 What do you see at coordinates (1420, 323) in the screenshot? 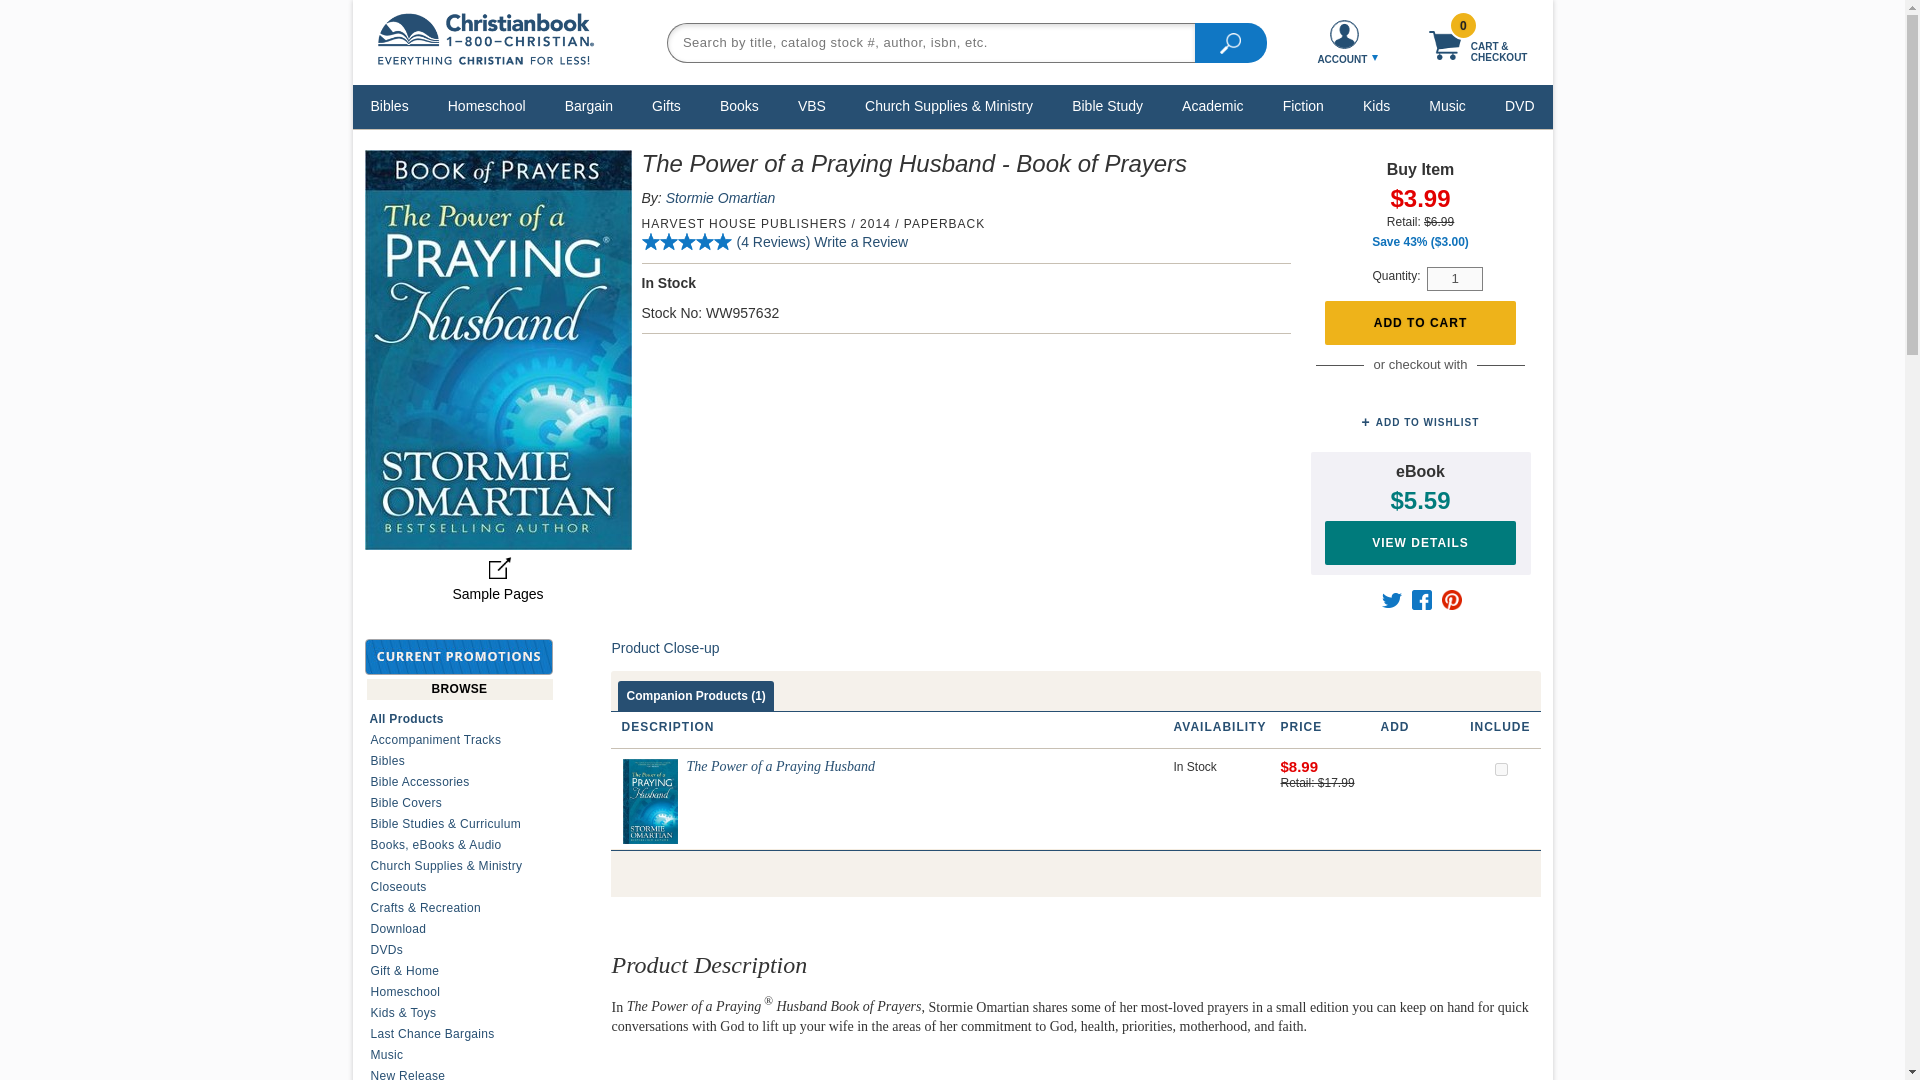
I see `Place in Bookbag` at bounding box center [1420, 323].